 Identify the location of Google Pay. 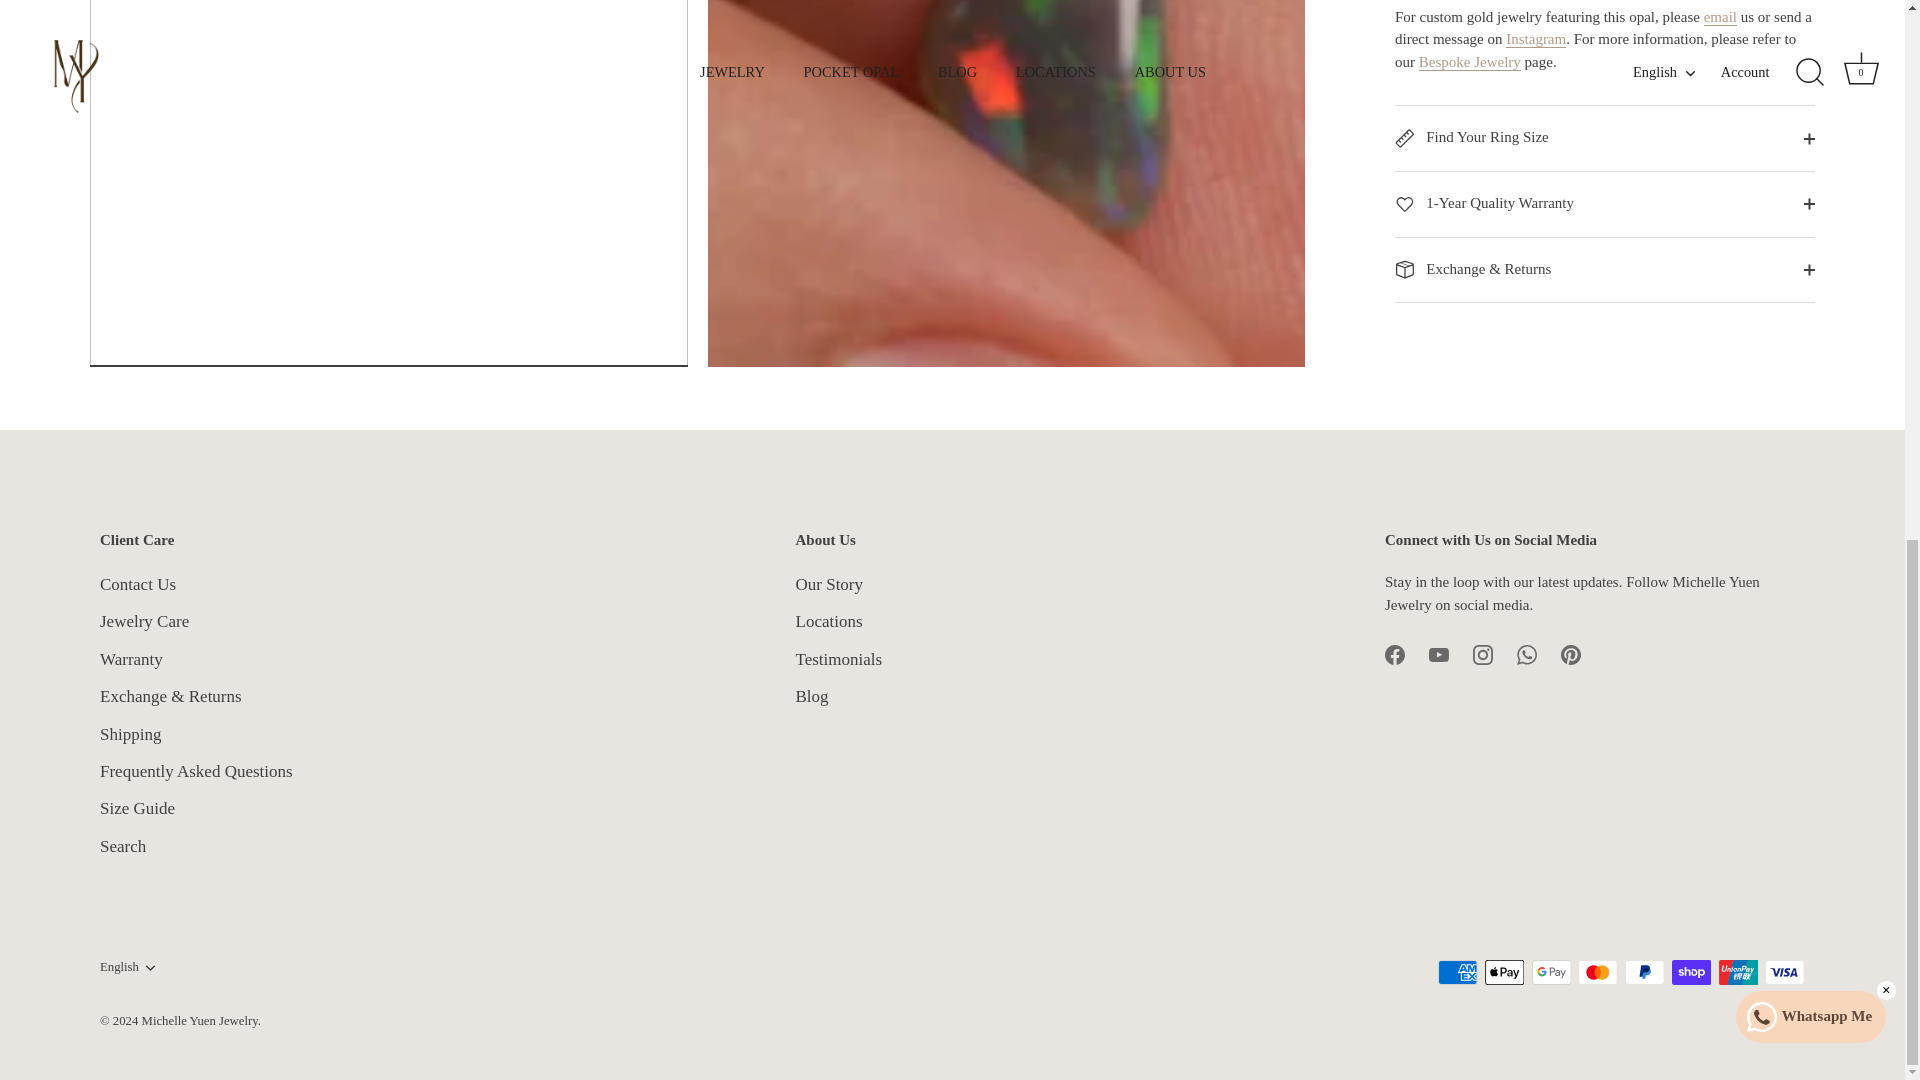
(1552, 950).